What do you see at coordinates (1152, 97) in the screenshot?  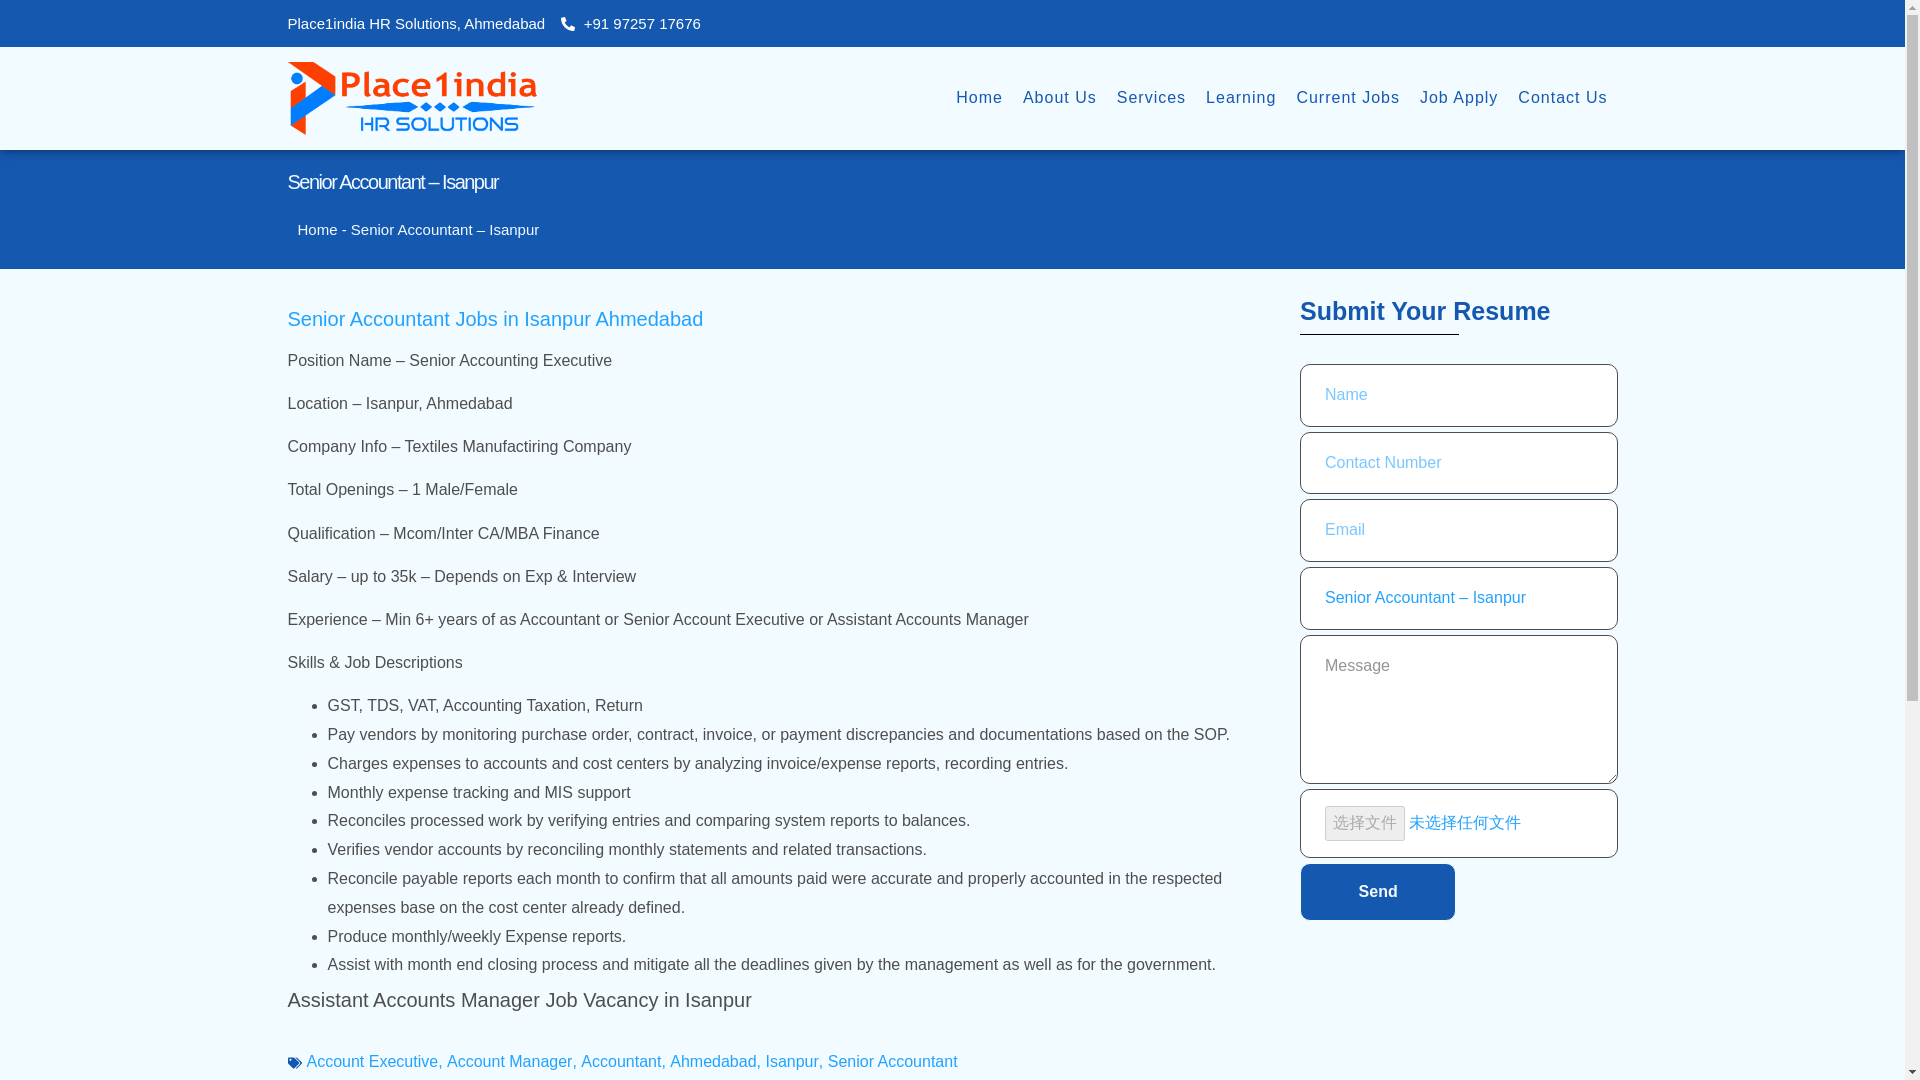 I see `Services` at bounding box center [1152, 97].